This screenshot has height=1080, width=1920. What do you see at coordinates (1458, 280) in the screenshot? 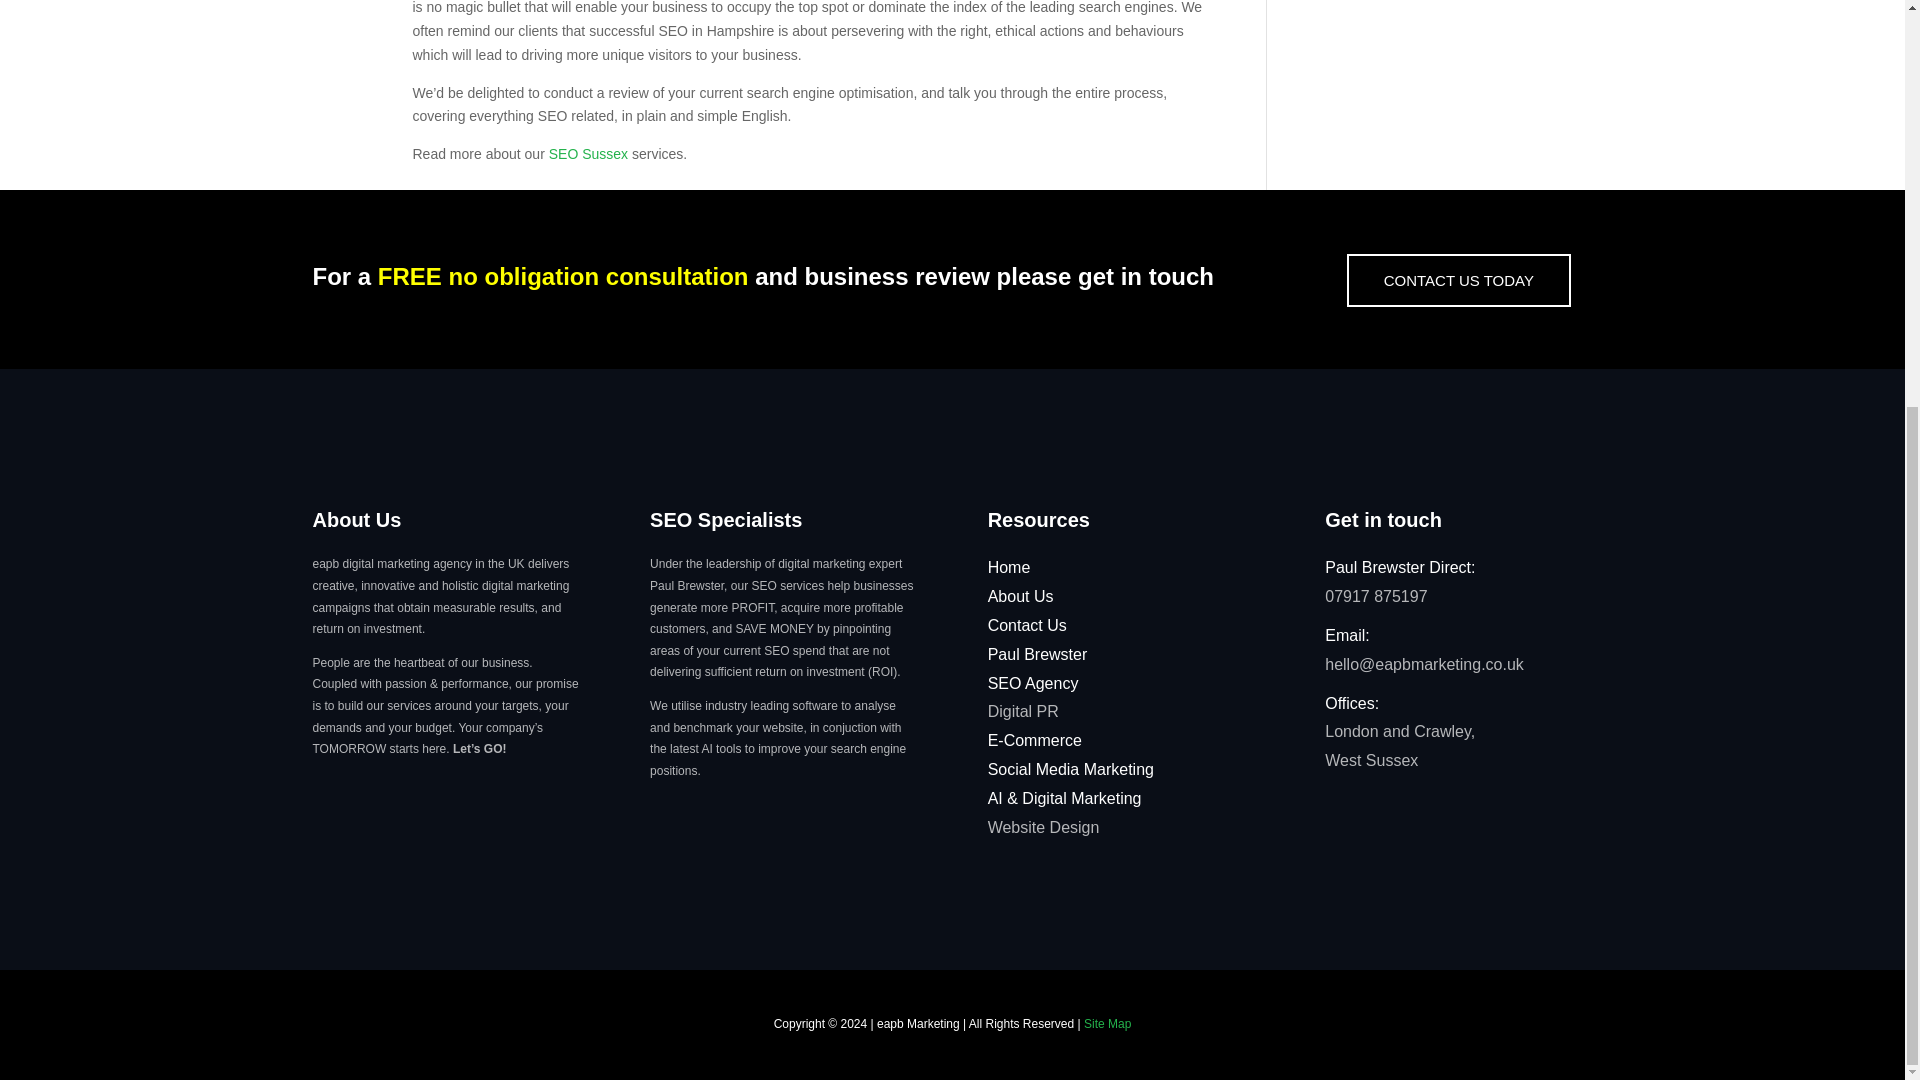
I see `CONTACT US TODAY` at bounding box center [1458, 280].